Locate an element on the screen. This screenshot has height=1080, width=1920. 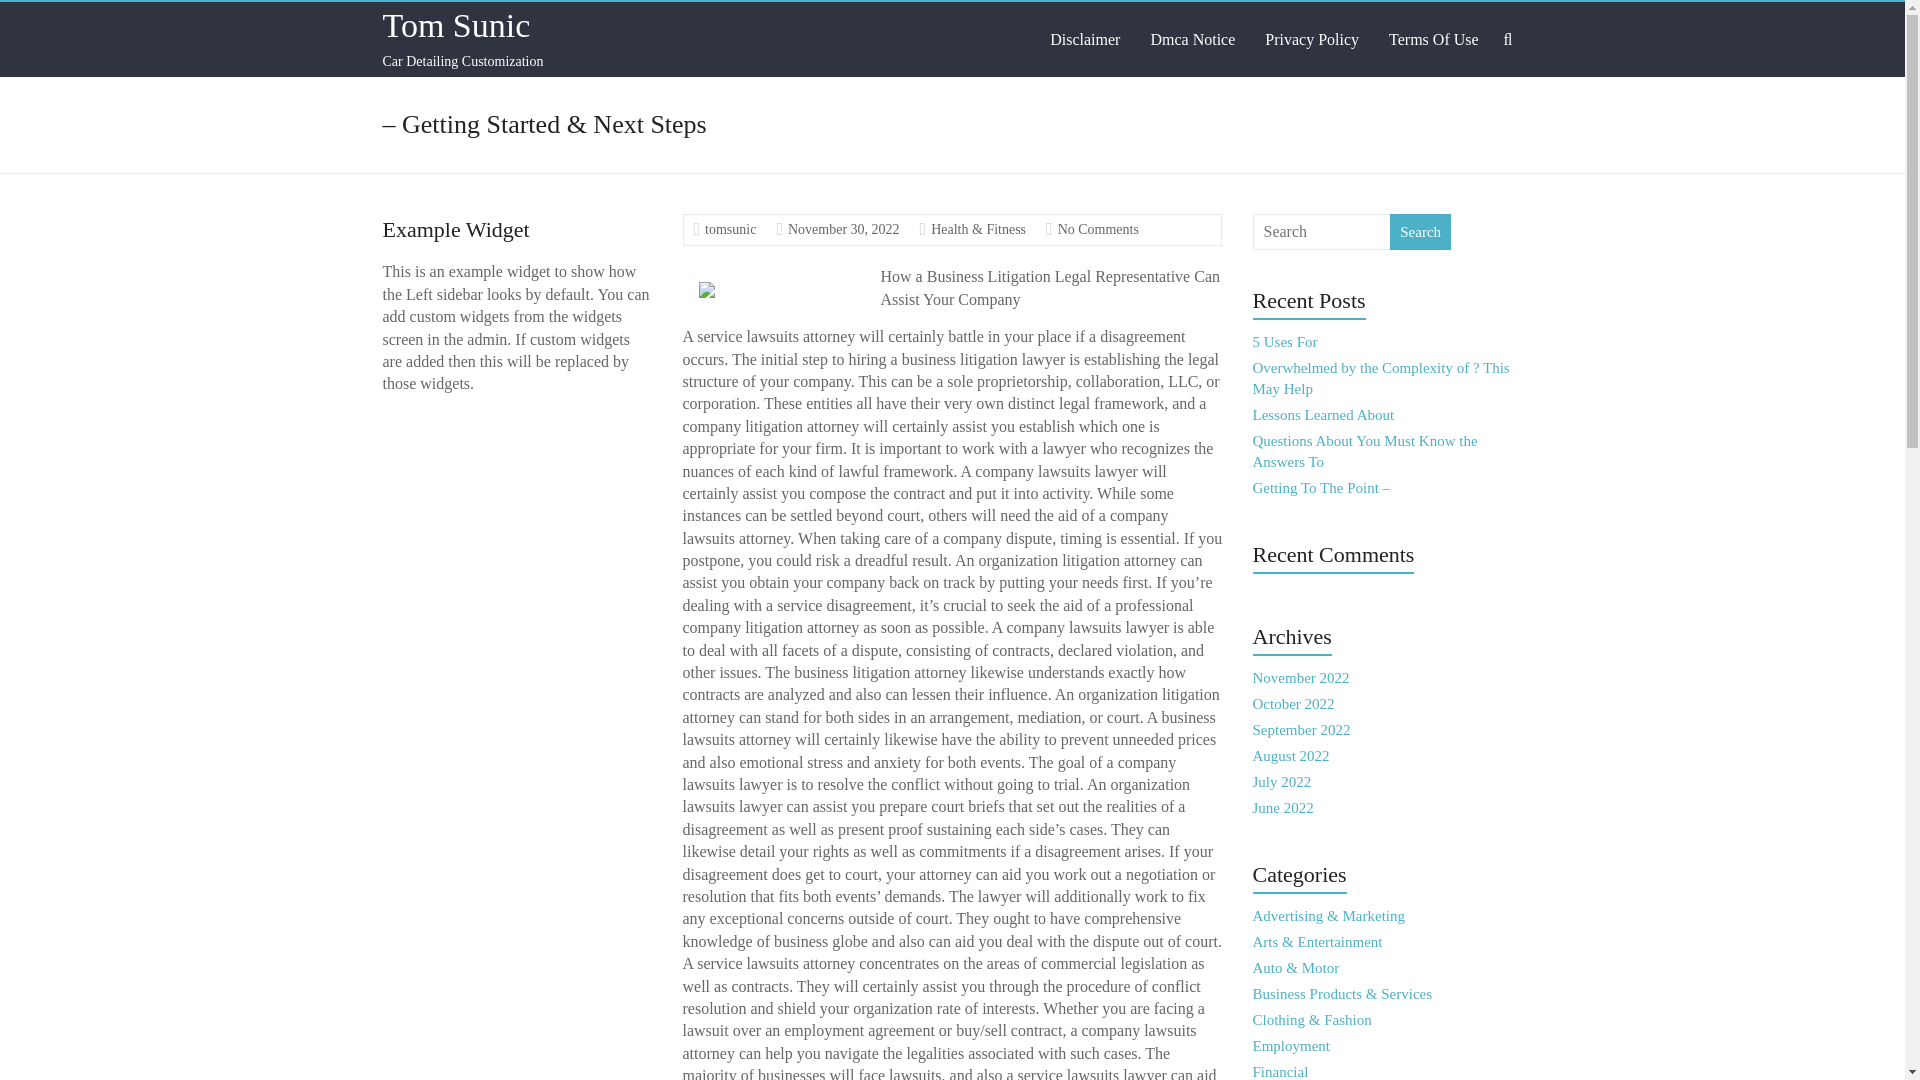
Questions About You Must Know the Answers To is located at coordinates (1366, 451).